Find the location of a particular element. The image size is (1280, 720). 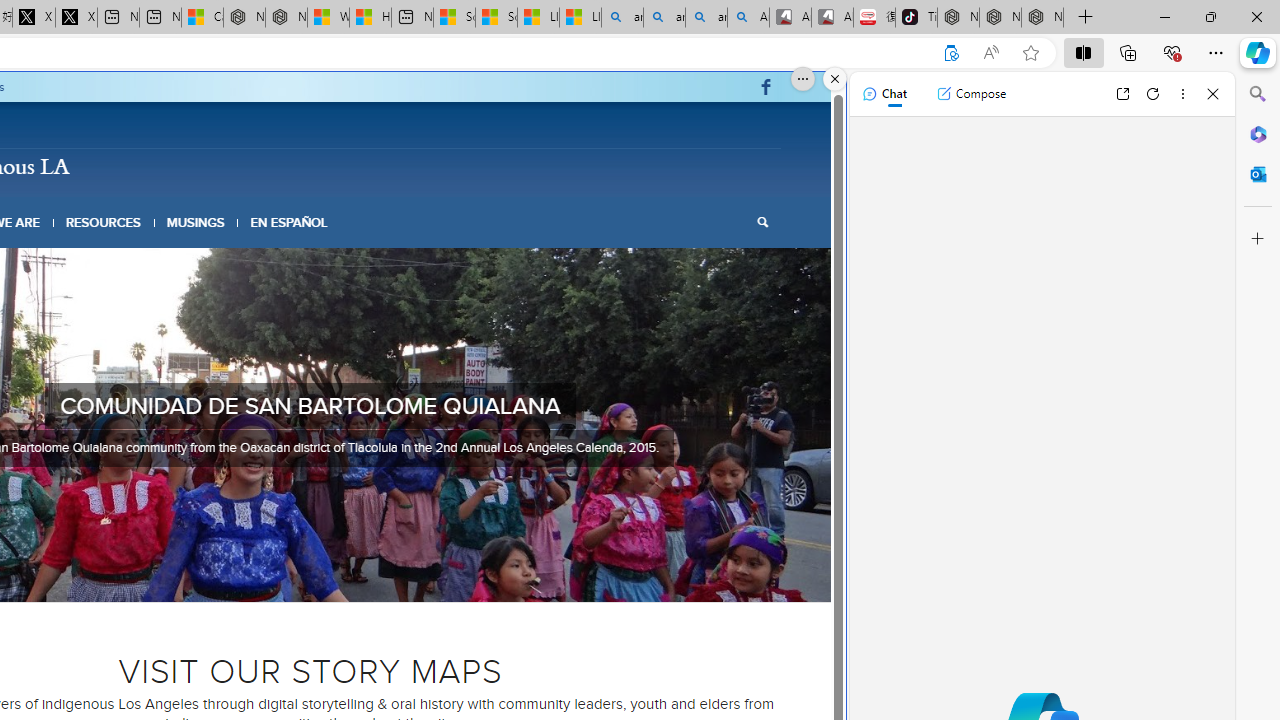

Nordace Siena Pro 15 Backpack is located at coordinates (1000, 18).